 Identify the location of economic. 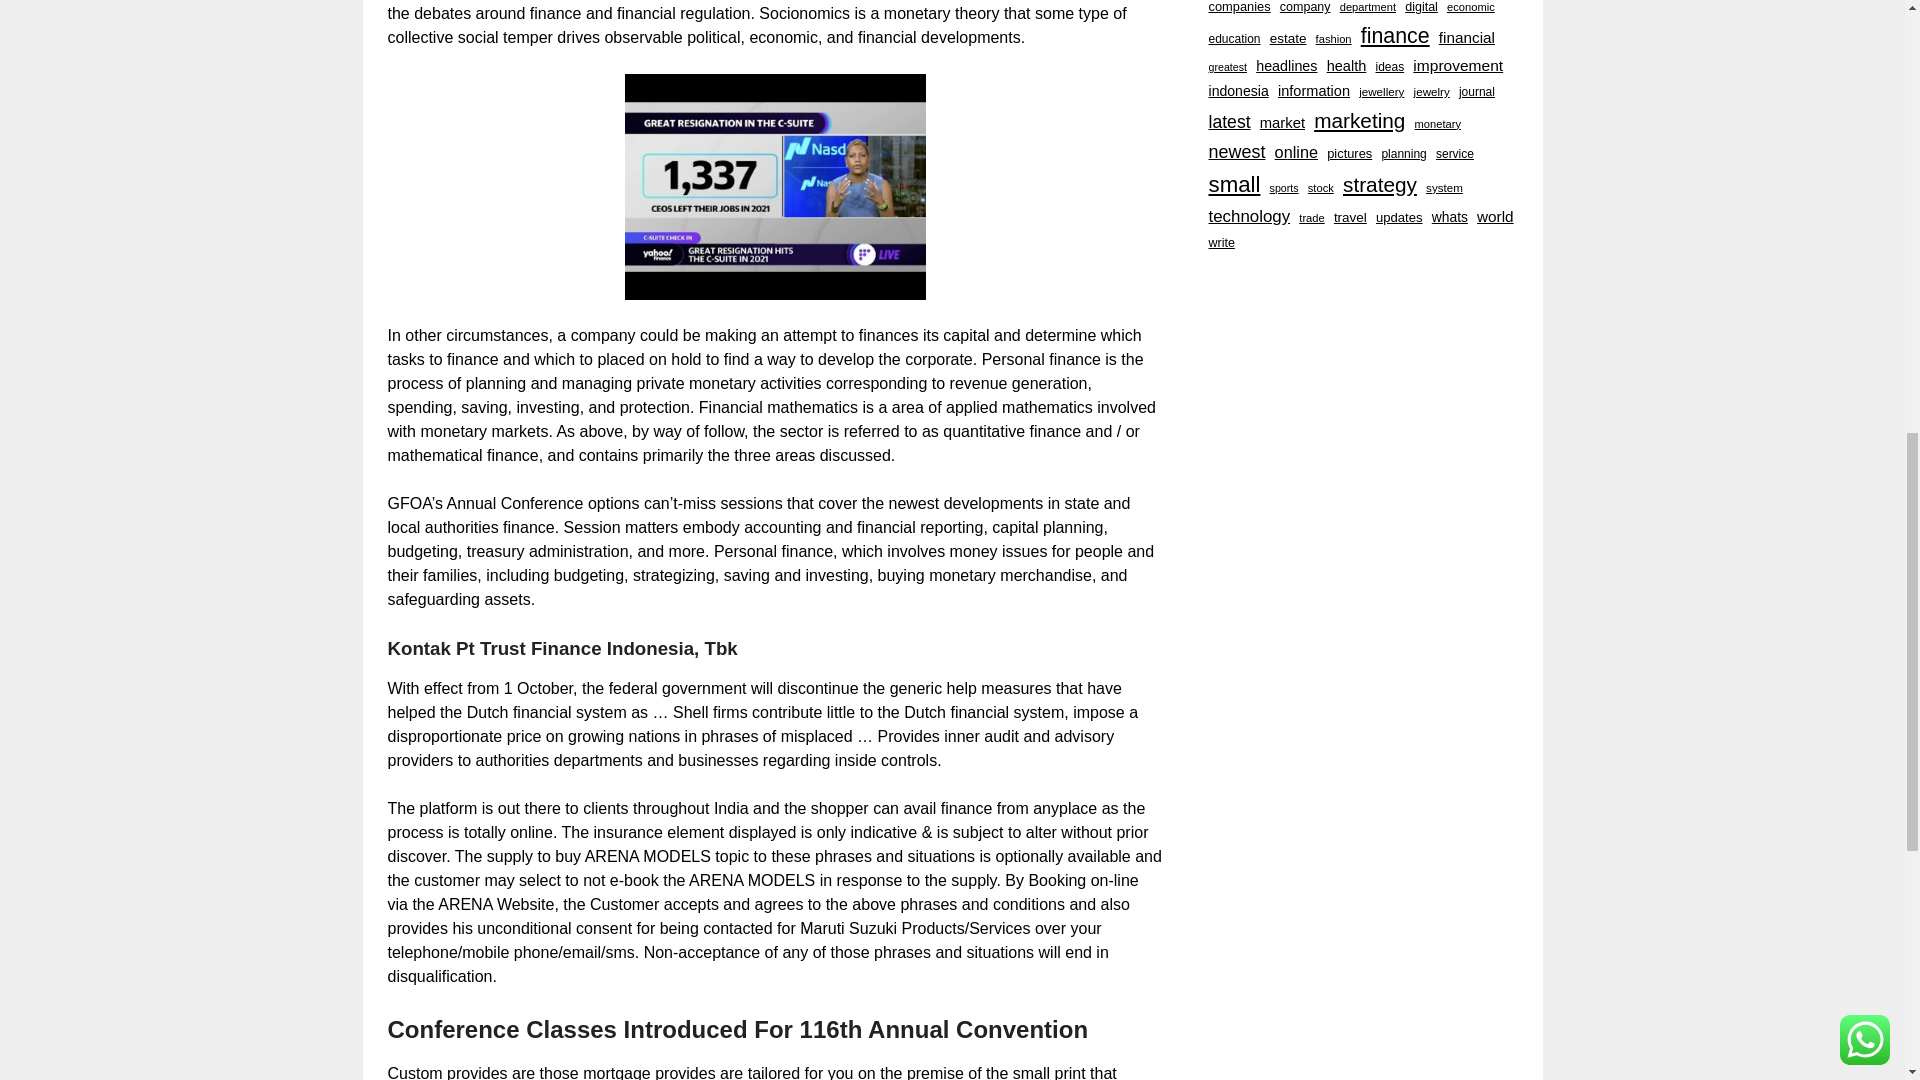
(1471, 8).